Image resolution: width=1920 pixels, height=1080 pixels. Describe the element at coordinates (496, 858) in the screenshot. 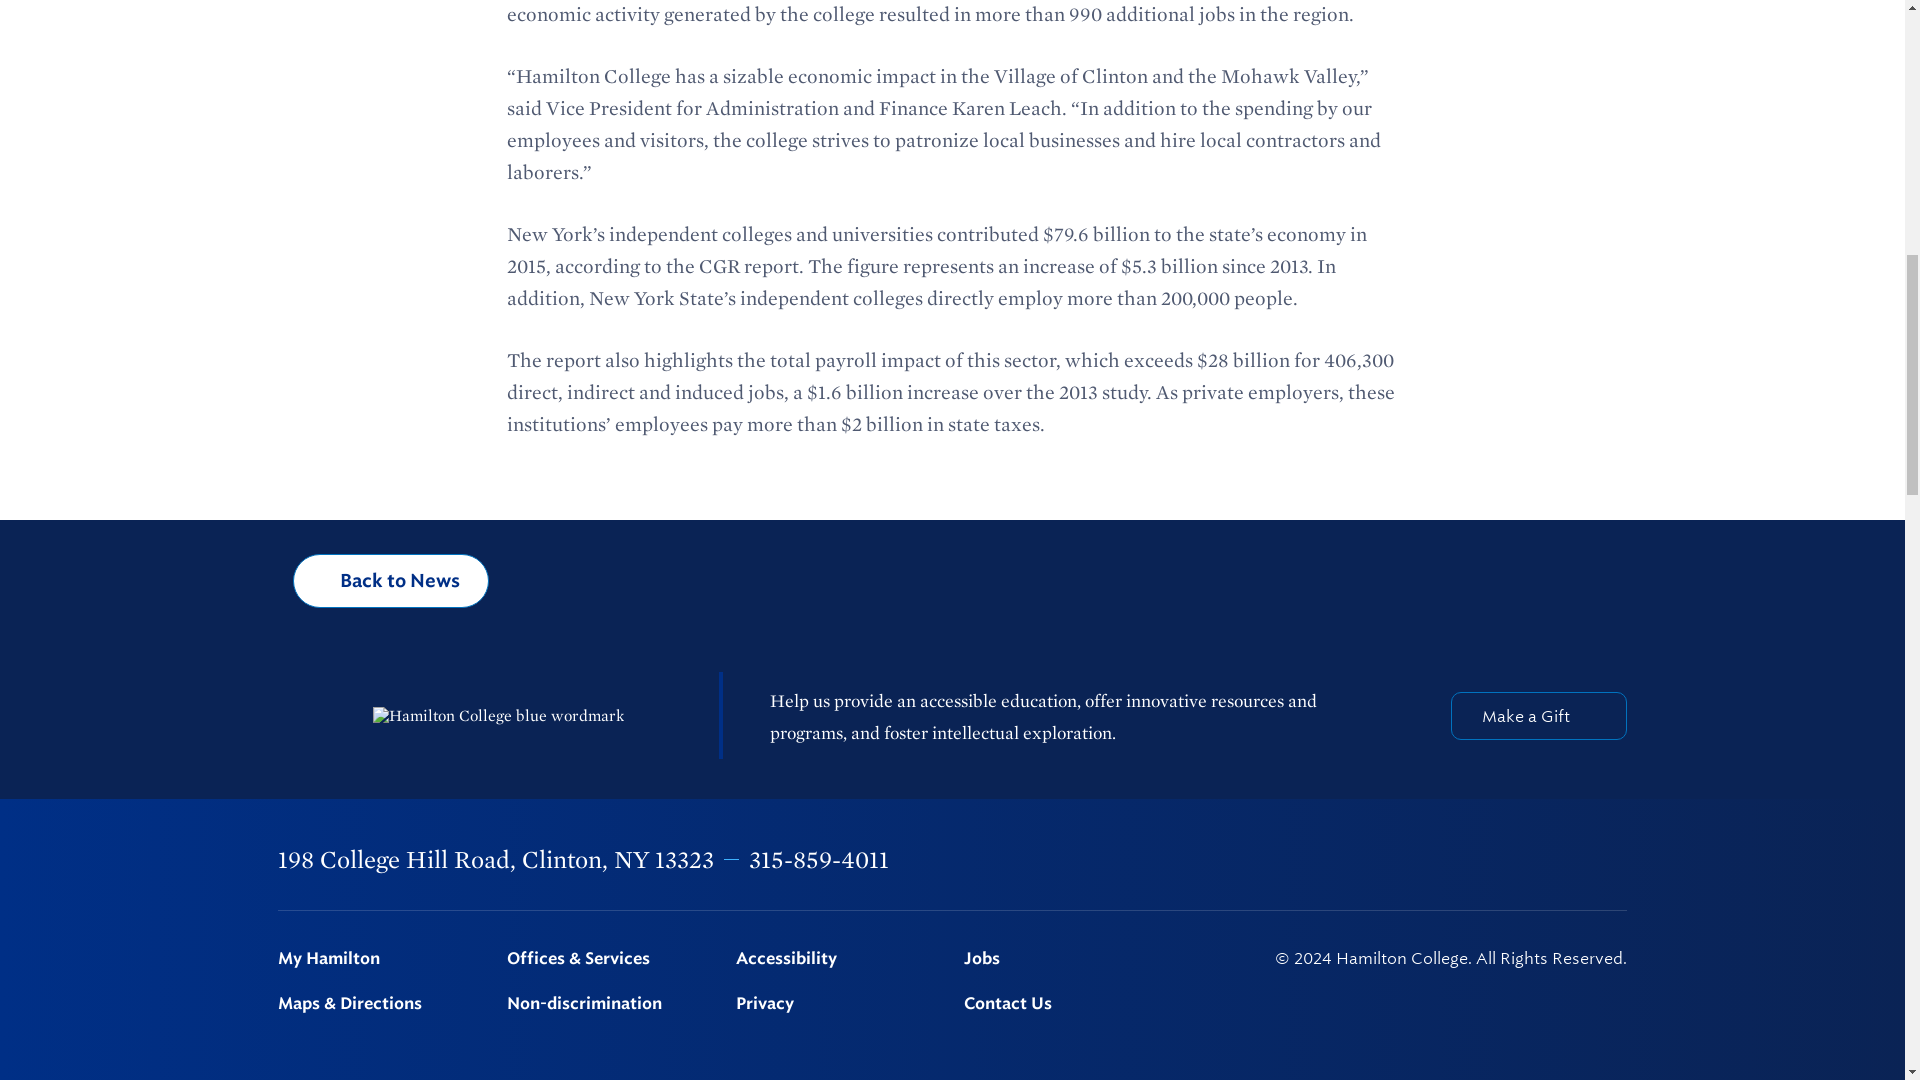

I see `198 College Hill Road, Clinton, NY 13323` at that location.